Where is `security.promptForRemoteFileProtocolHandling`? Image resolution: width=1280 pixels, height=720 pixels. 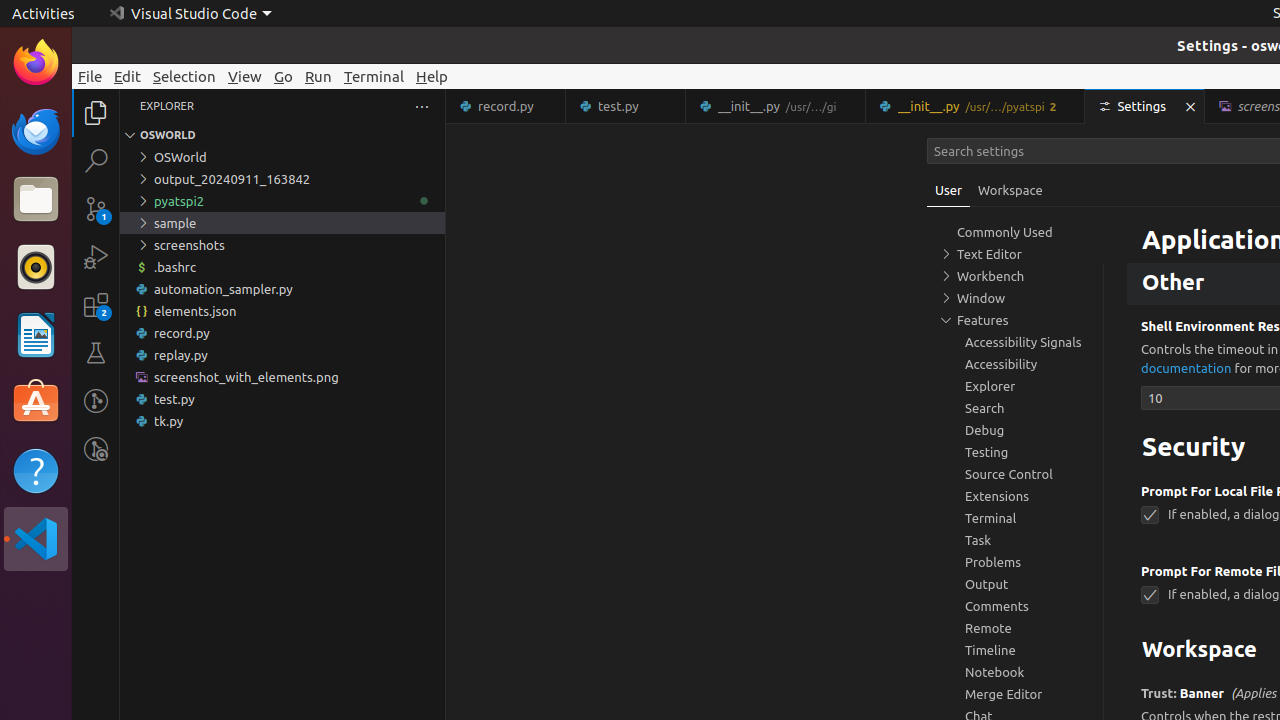
security.promptForRemoteFileProtocolHandling is located at coordinates (1150, 596).